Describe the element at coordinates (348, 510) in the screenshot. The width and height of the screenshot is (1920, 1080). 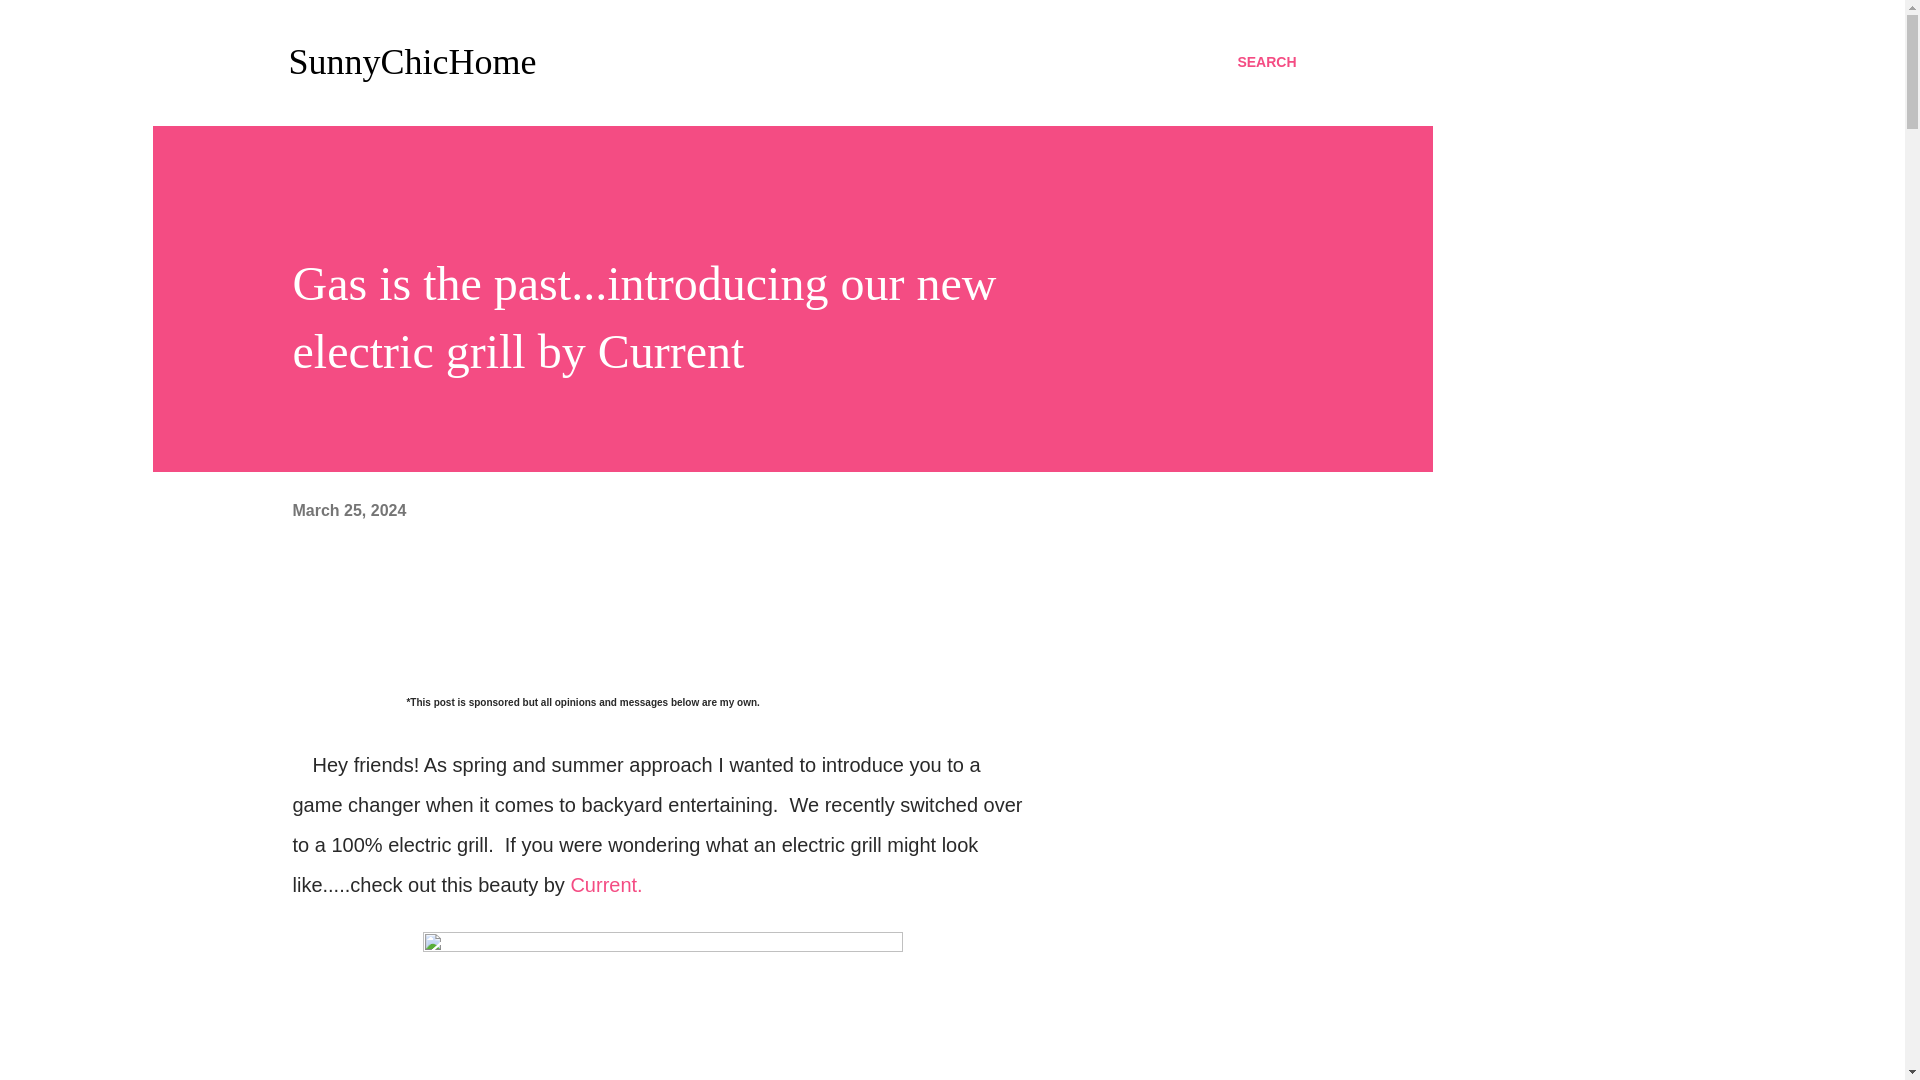
I see `March 25, 2024` at that location.